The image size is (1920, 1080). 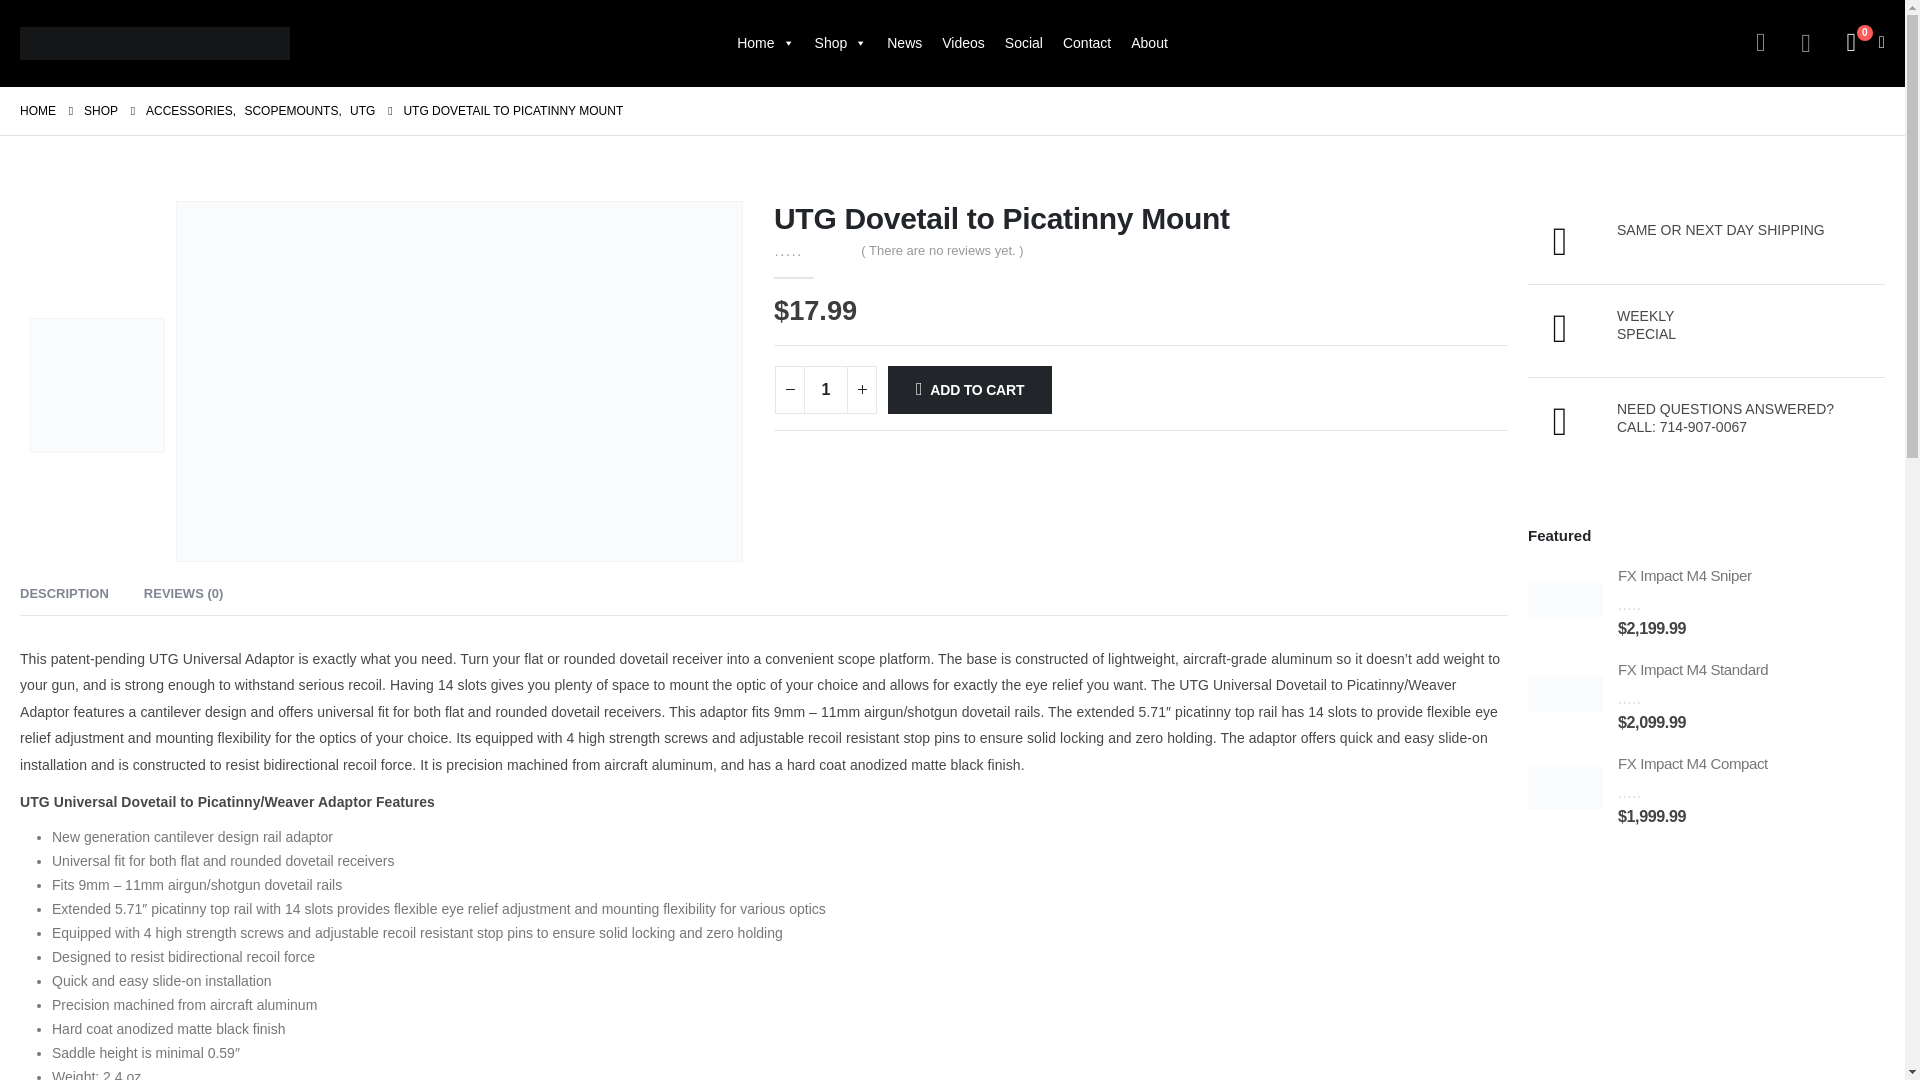 What do you see at coordinates (962, 42) in the screenshot?
I see `Videos` at bounding box center [962, 42].